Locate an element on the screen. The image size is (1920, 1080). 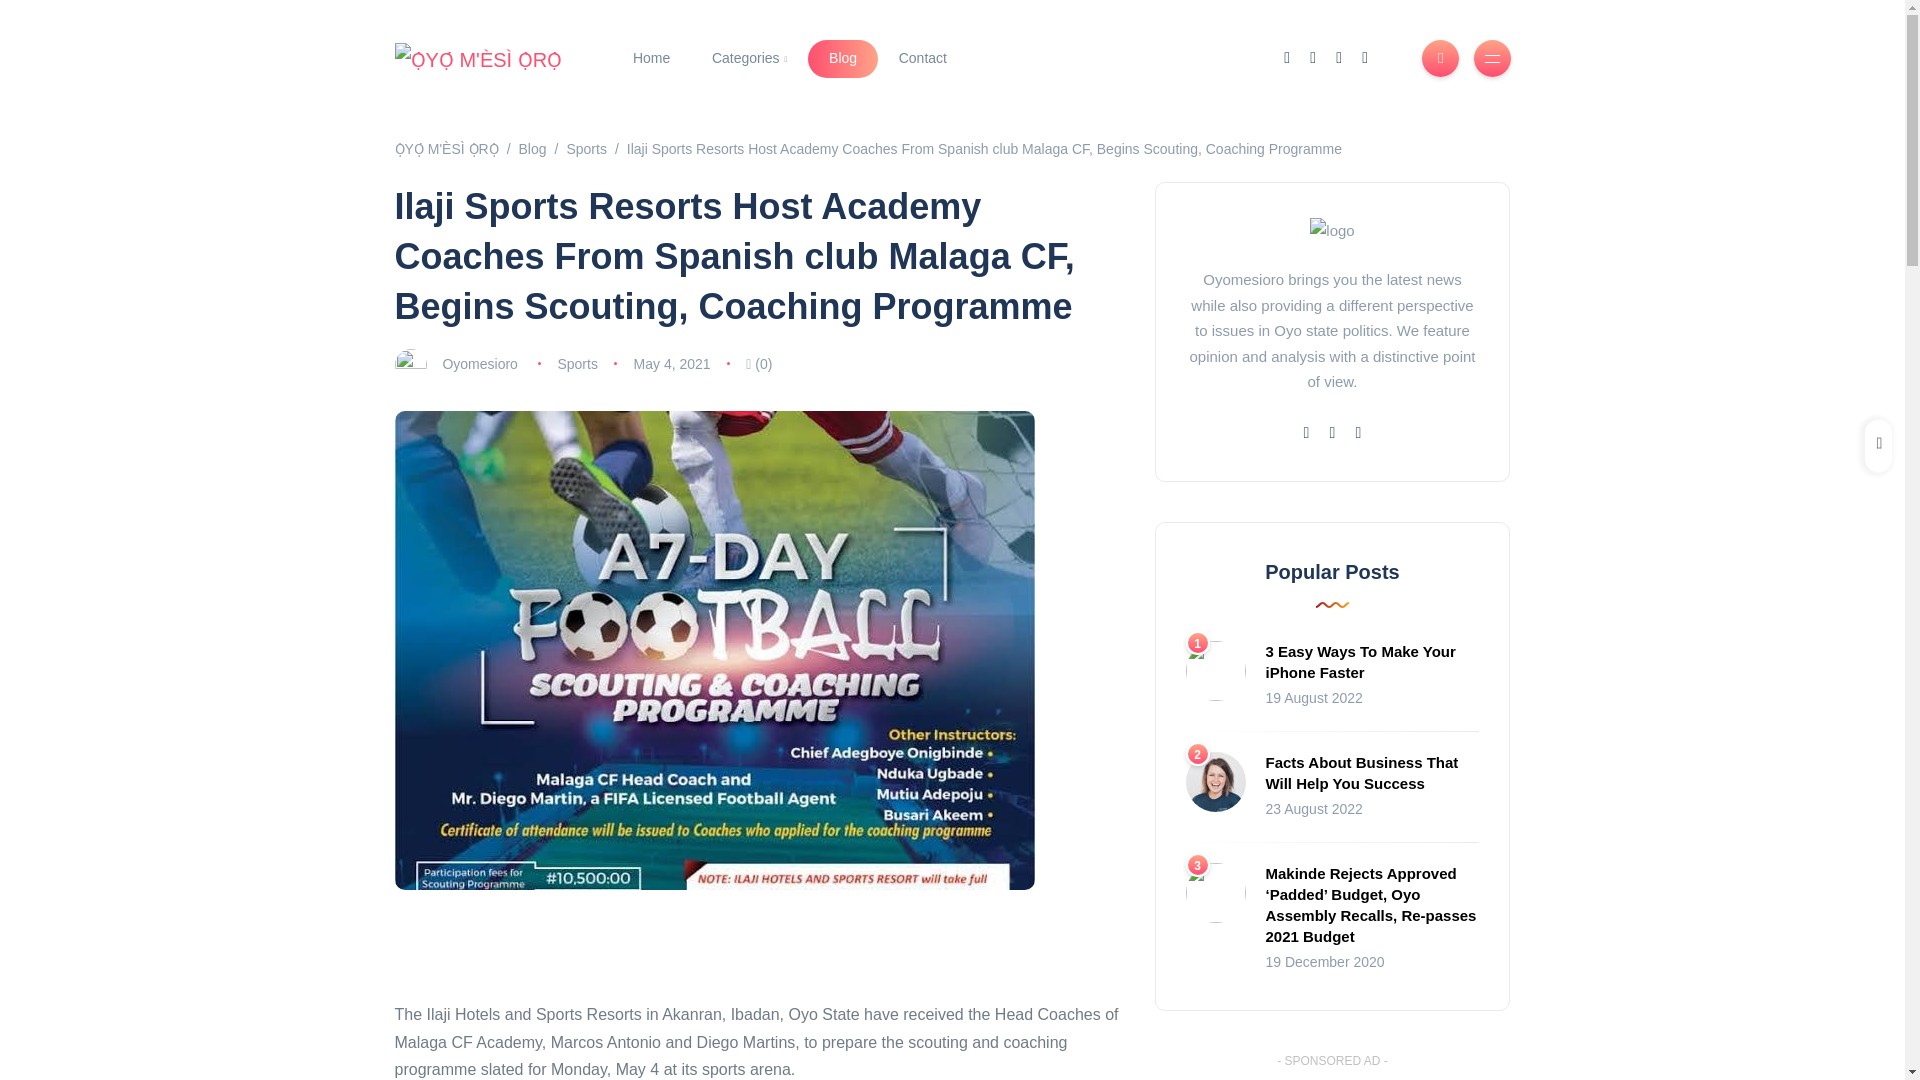
Posts by Oyomesioro is located at coordinates (478, 364).